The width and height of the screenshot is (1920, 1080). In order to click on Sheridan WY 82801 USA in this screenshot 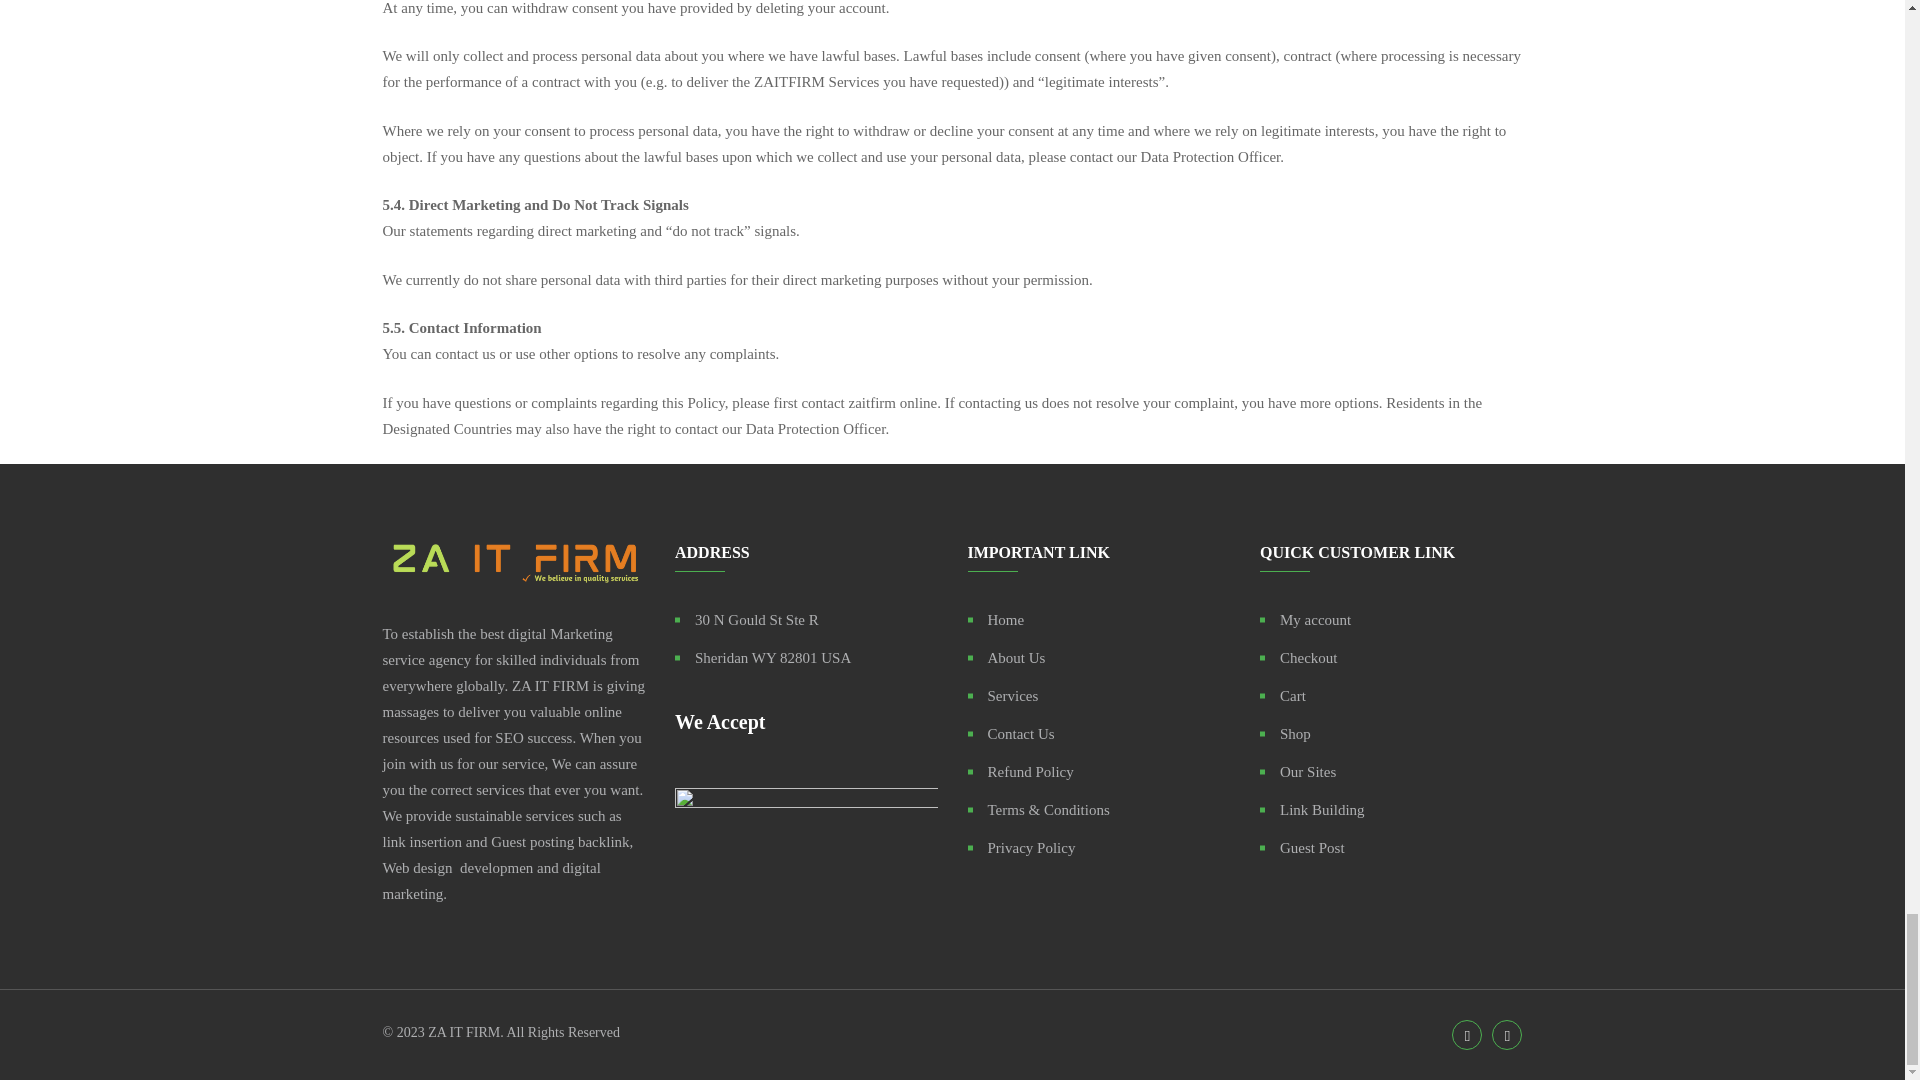, I will do `click(762, 657)`.